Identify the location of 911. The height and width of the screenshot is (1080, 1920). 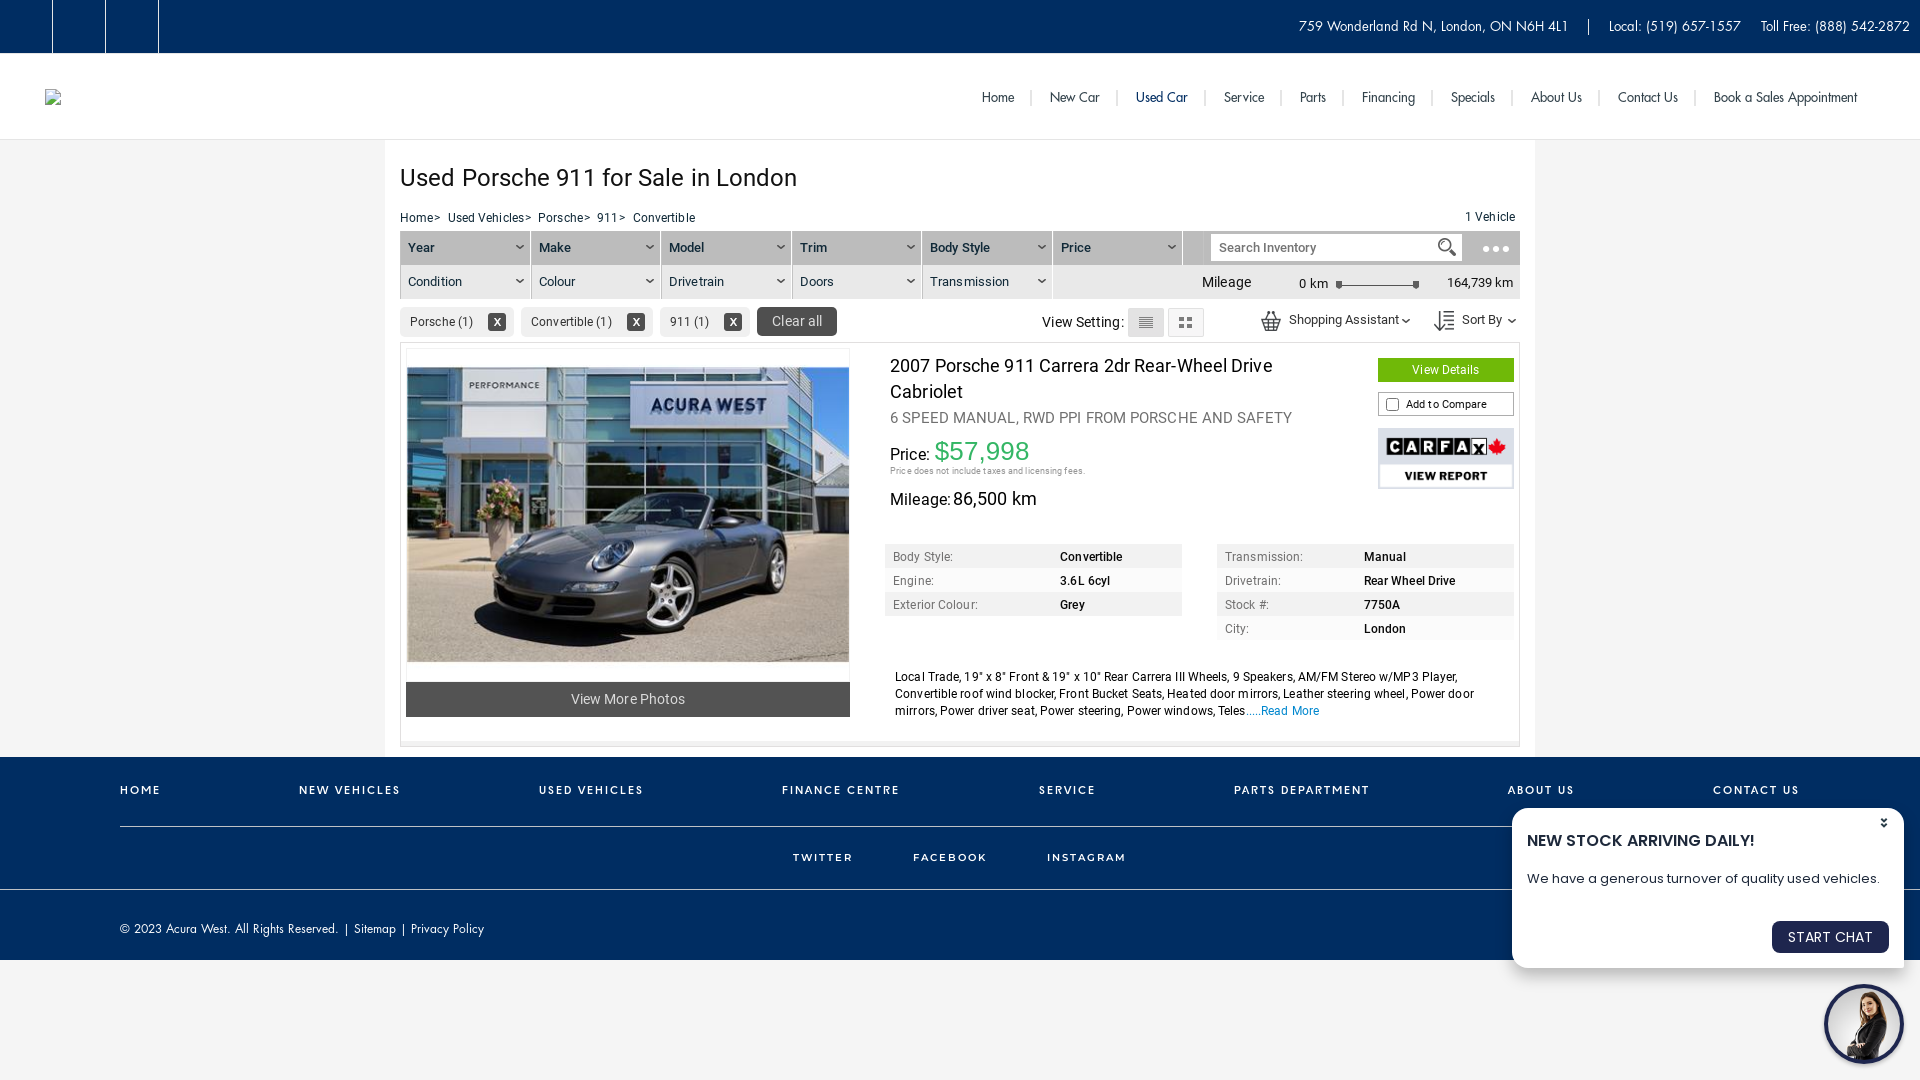
(608, 218).